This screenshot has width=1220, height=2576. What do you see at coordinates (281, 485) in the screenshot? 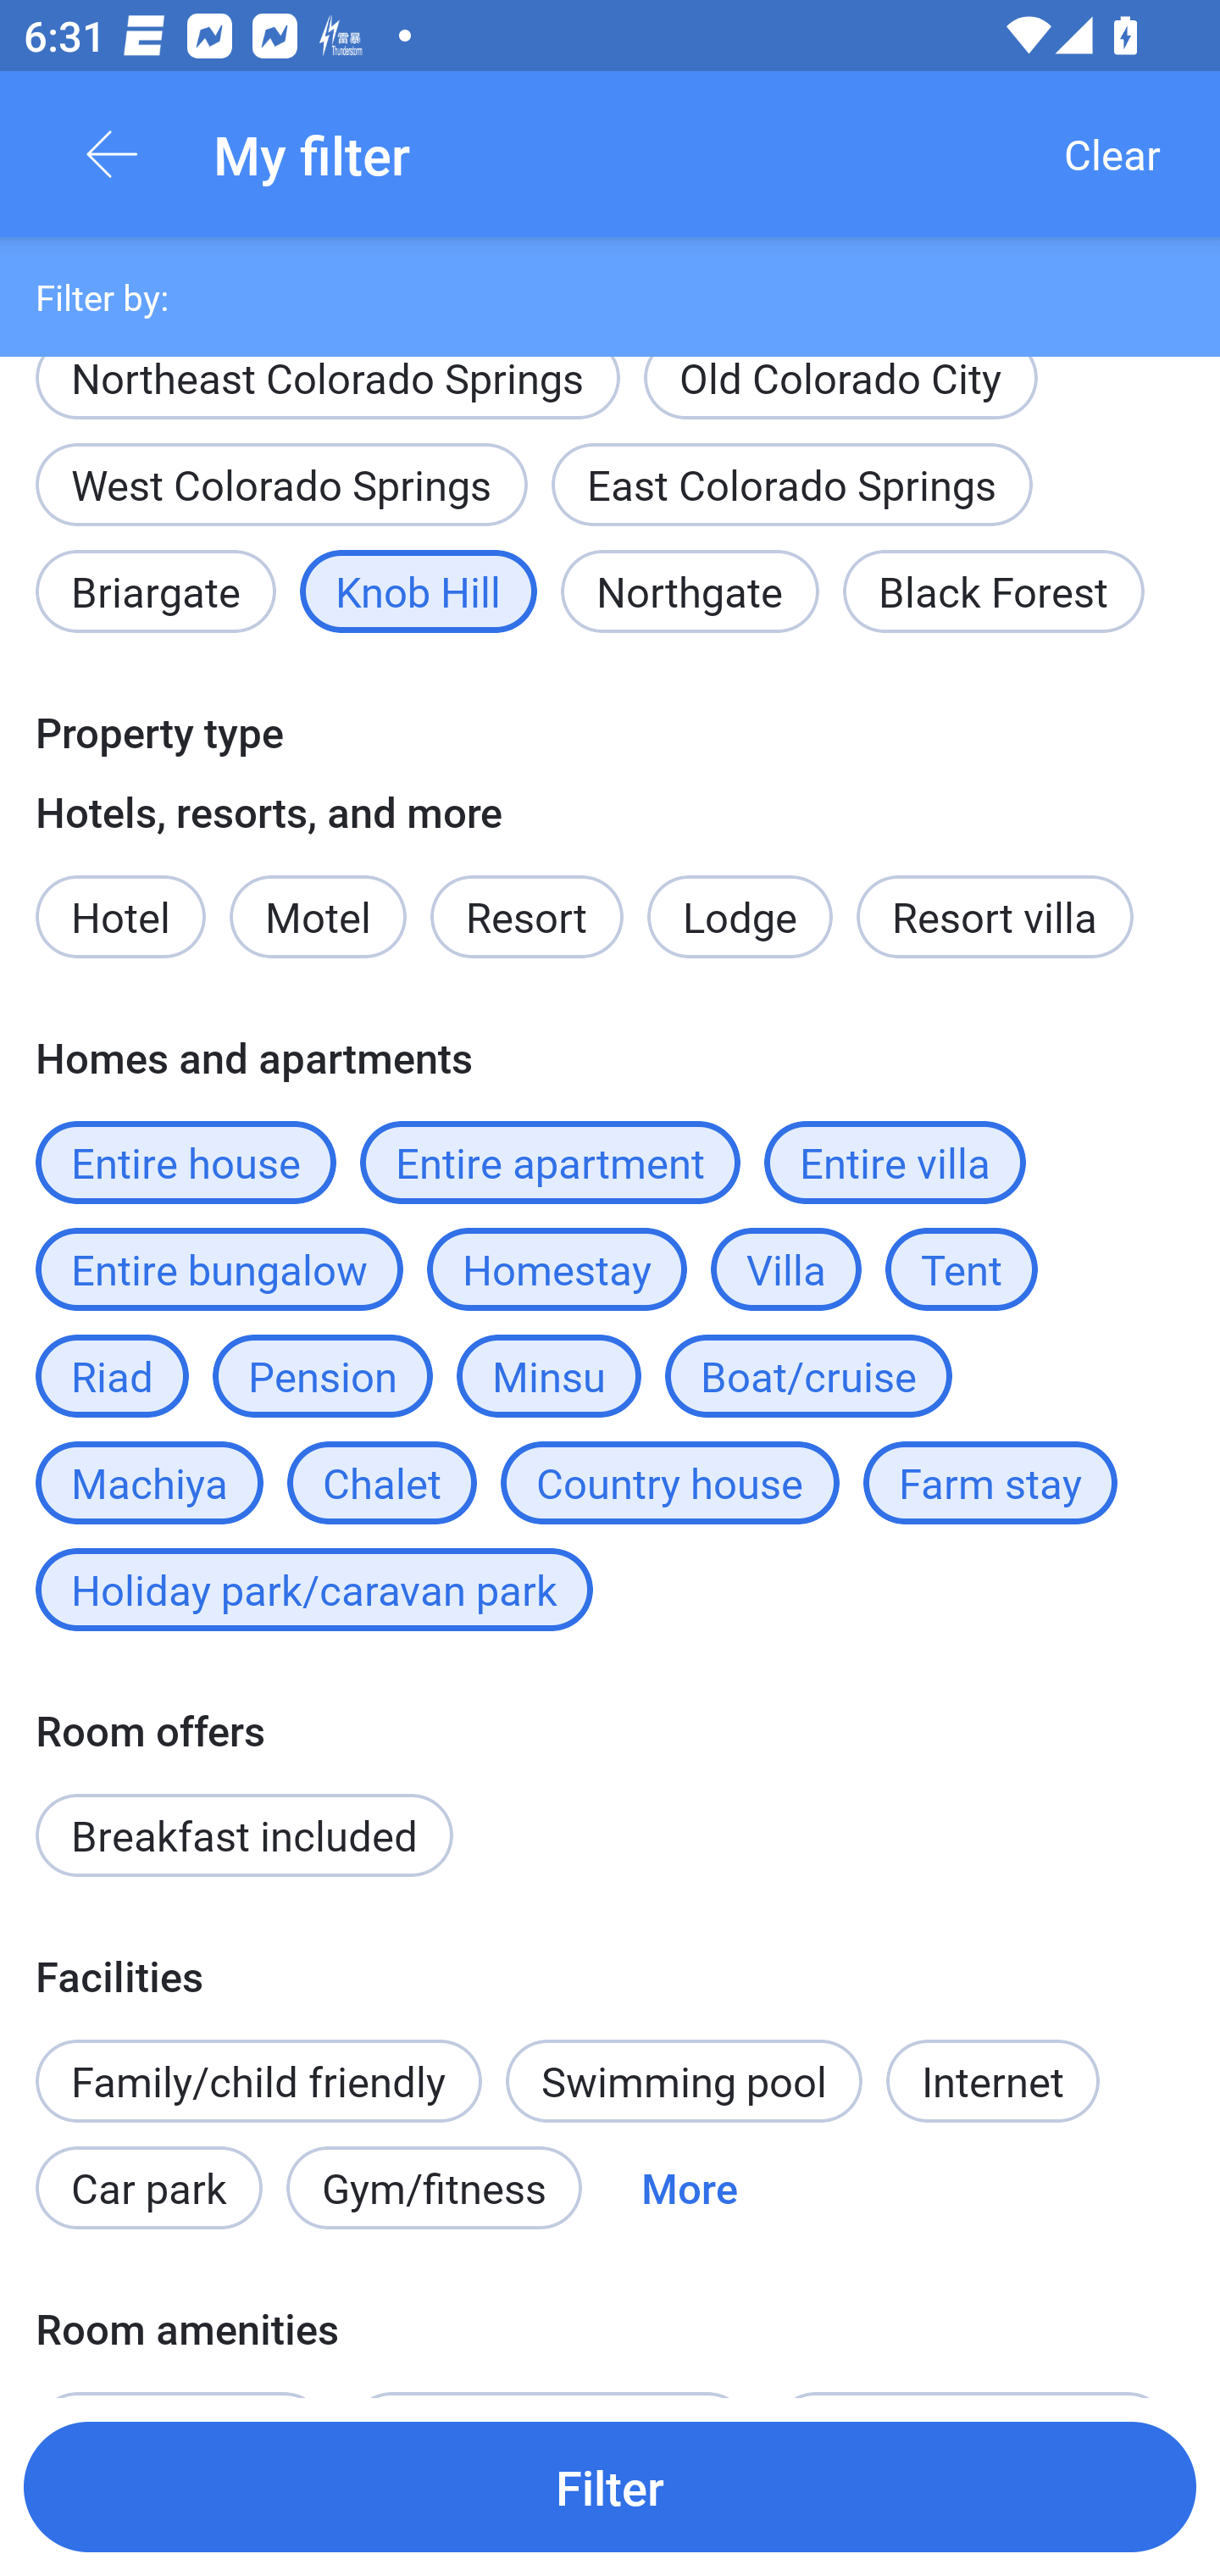
I see `West Colorado Springs` at bounding box center [281, 485].